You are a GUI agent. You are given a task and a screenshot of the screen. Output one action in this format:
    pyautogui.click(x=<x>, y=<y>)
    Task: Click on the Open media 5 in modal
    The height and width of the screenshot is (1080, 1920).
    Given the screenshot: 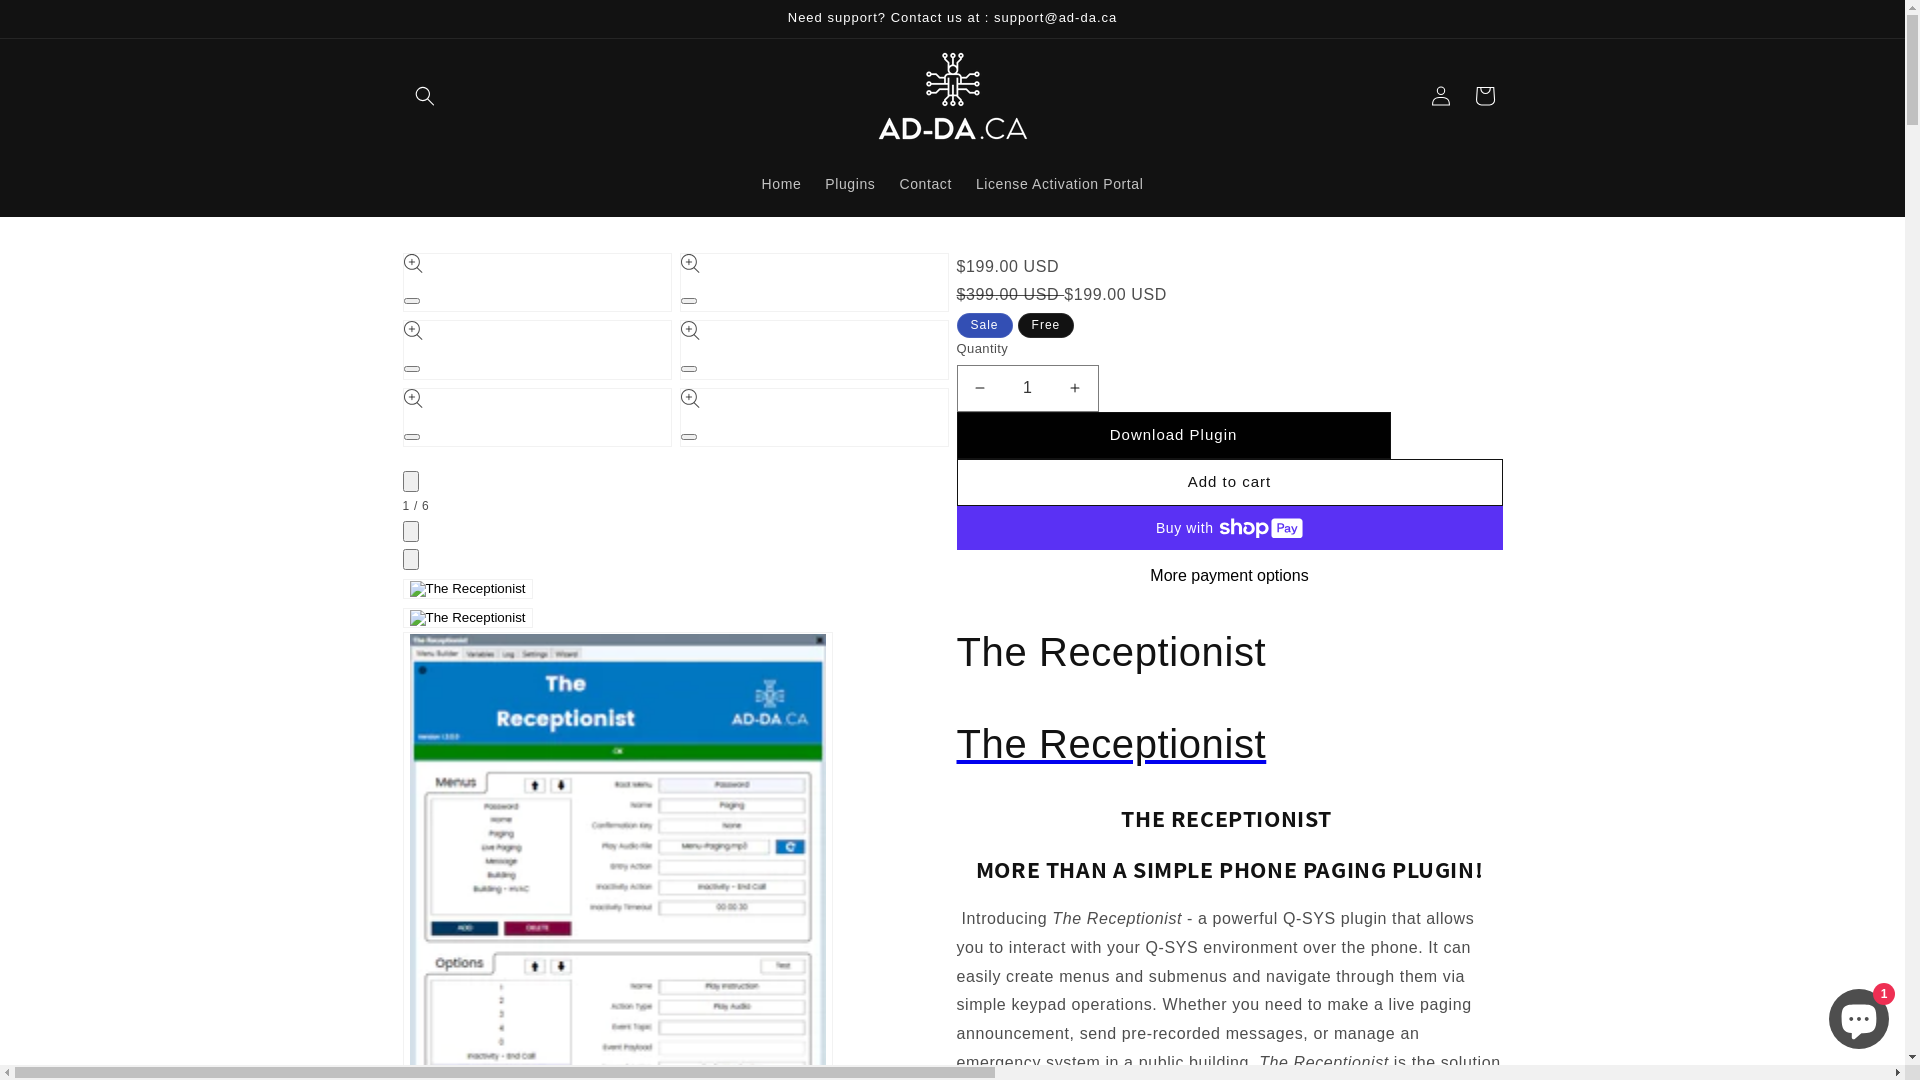 What is the action you would take?
    pyautogui.click(x=412, y=437)
    